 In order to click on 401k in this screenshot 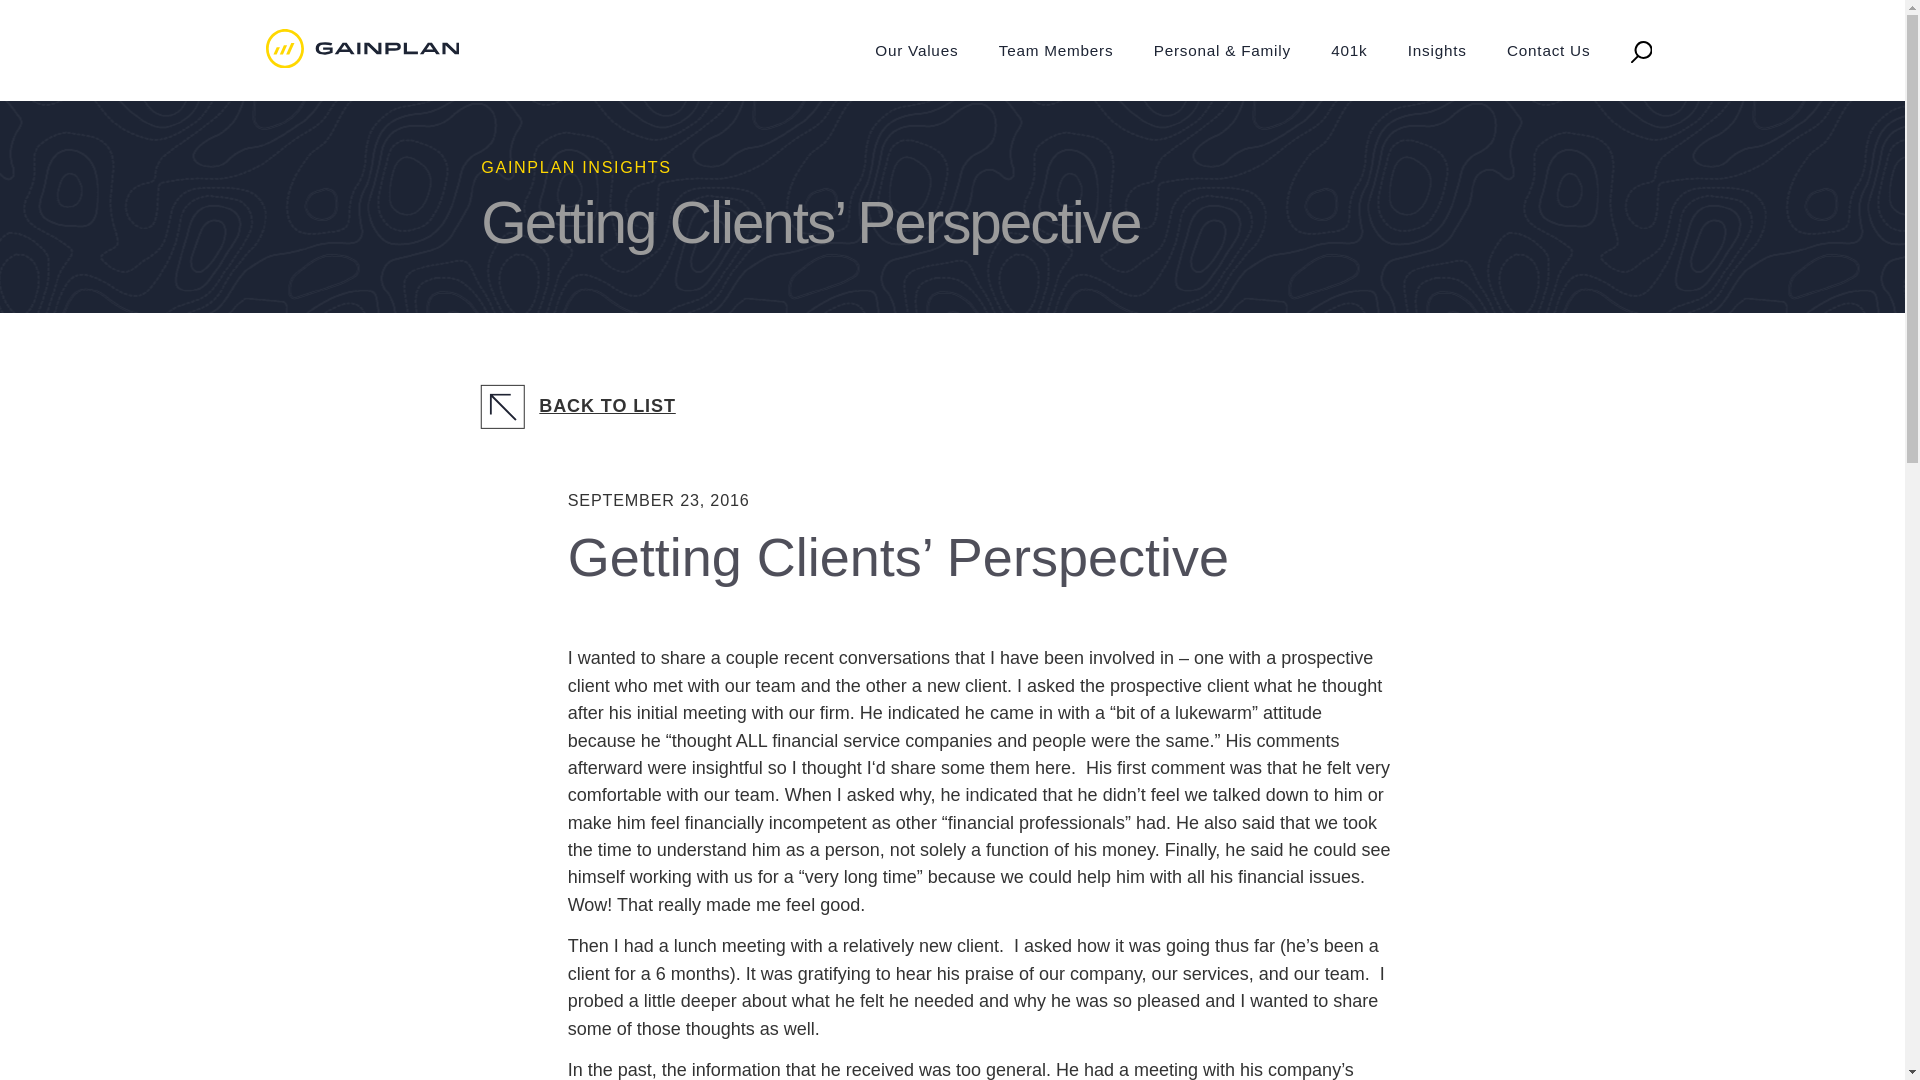, I will do `click(1350, 51)`.